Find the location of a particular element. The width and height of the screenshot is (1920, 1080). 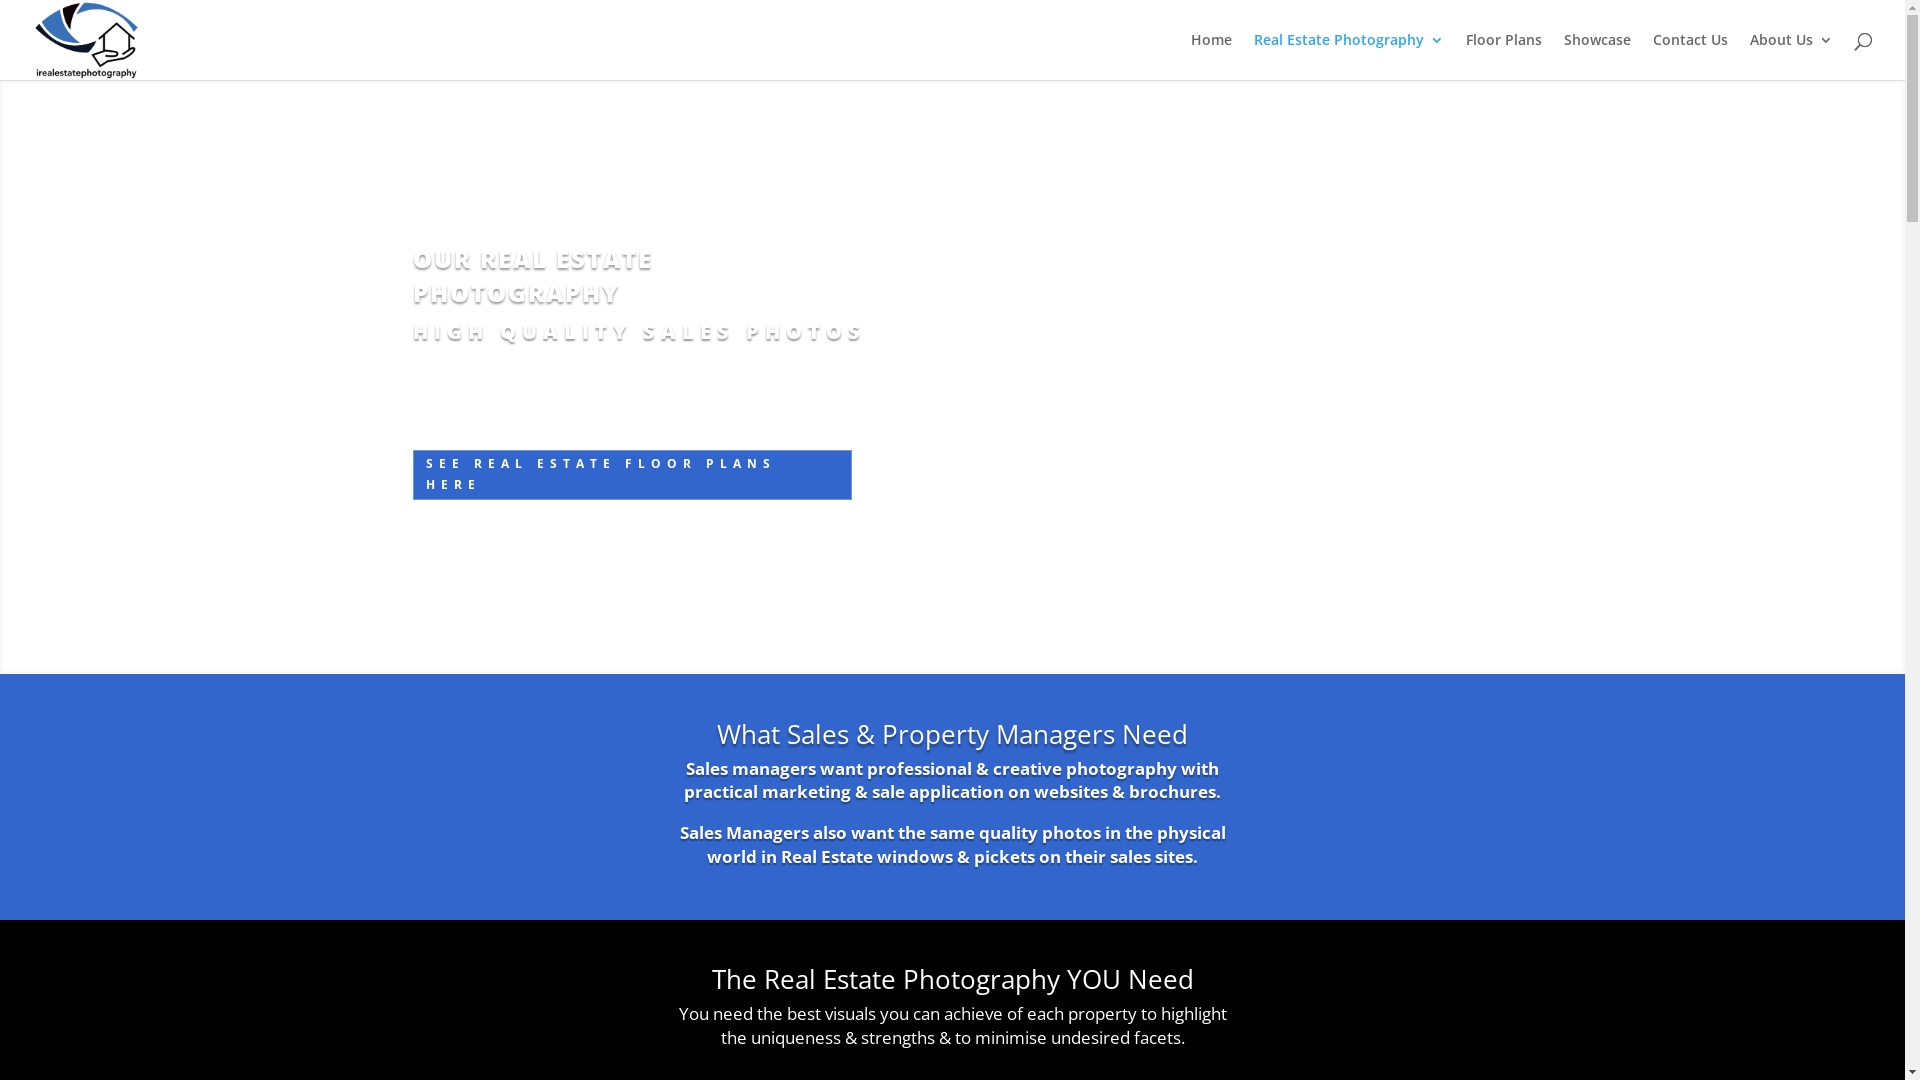

Real Estate Photography is located at coordinates (1349, 56).